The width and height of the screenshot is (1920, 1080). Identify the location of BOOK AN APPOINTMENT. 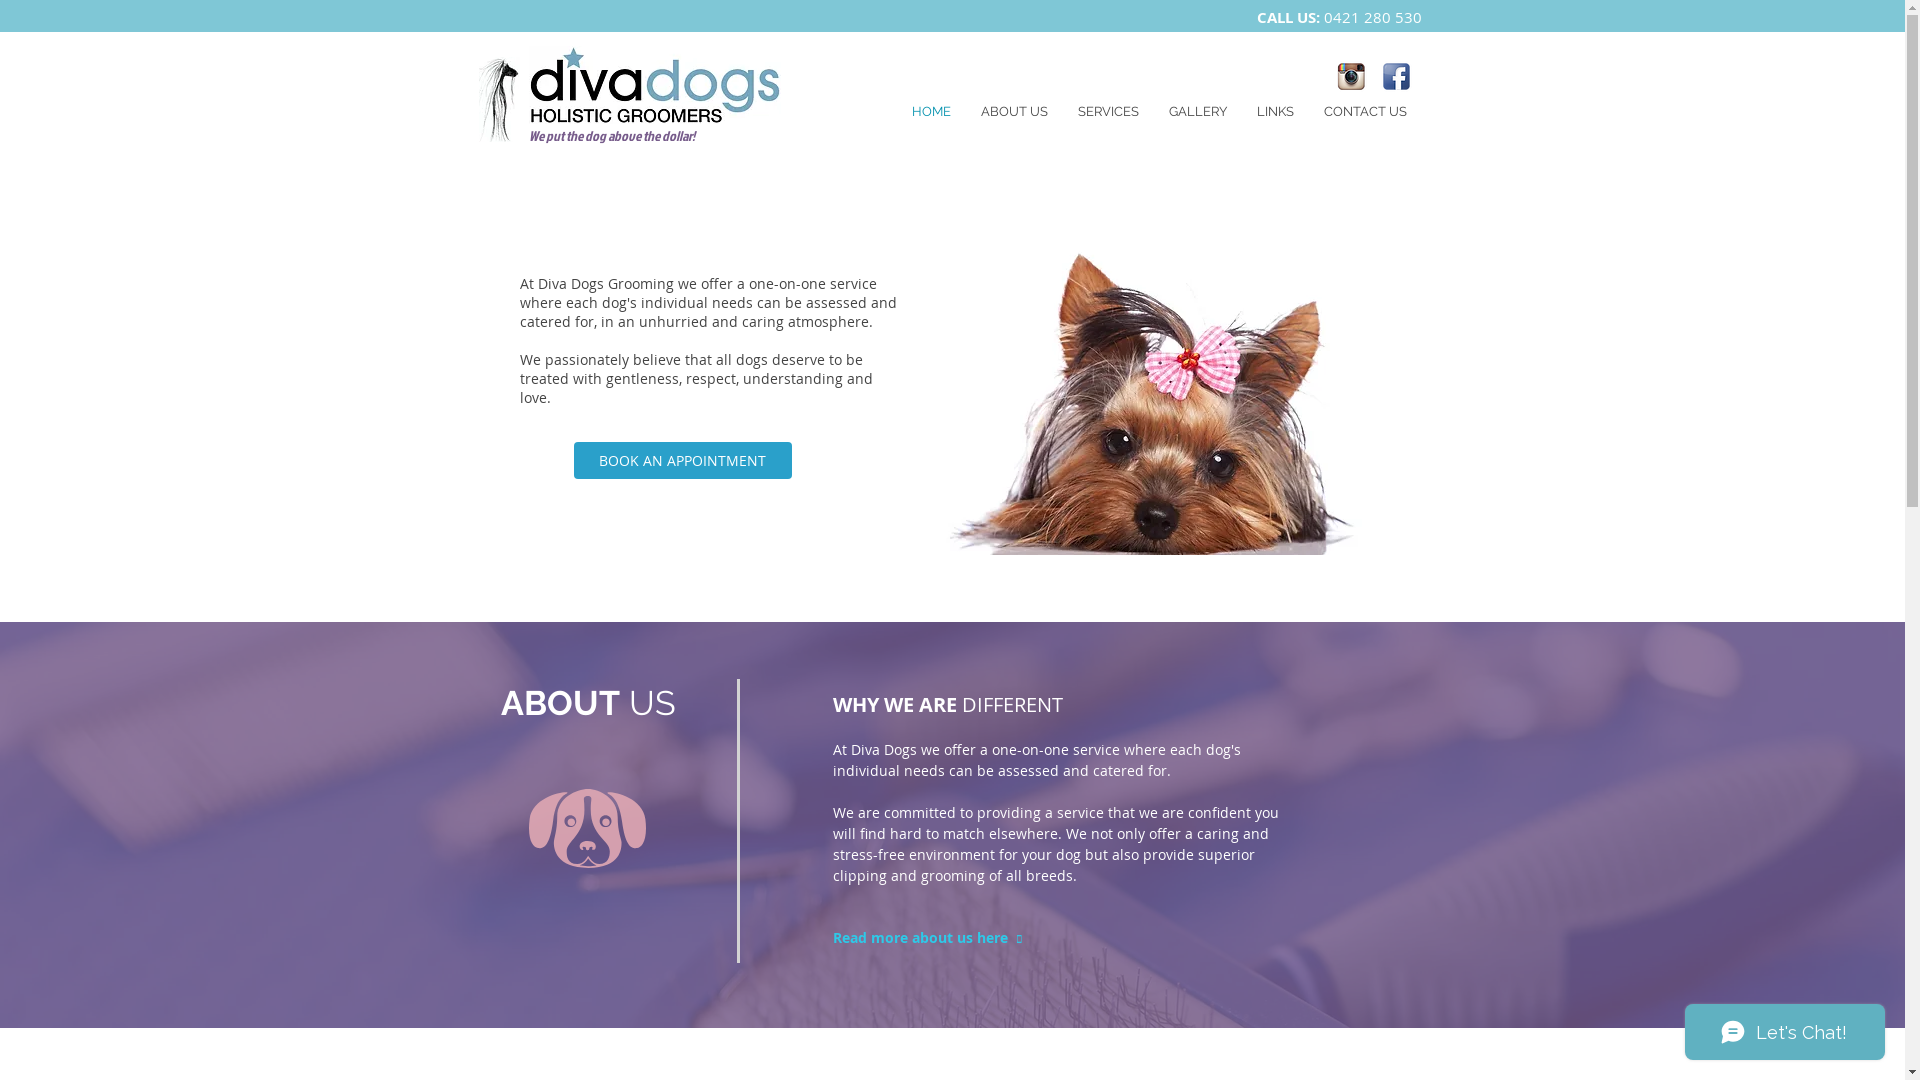
(683, 460).